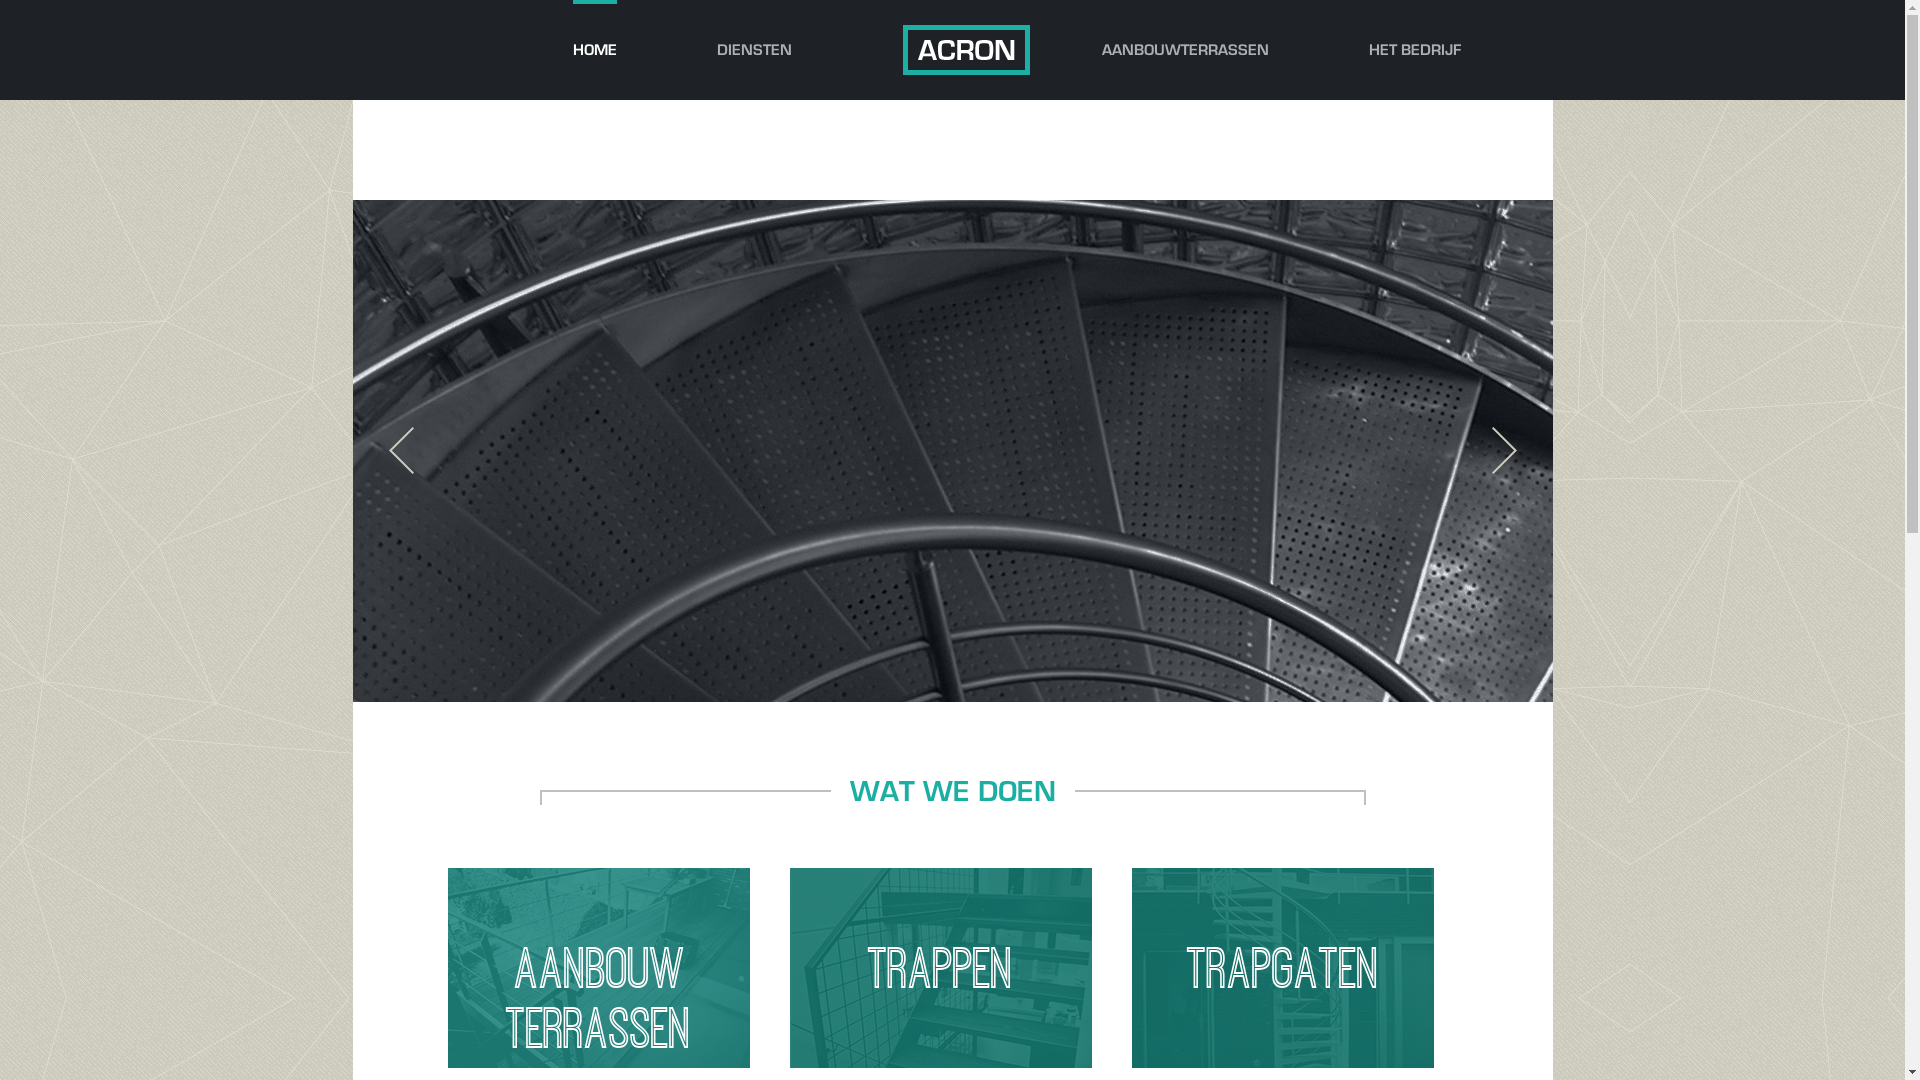 The image size is (1920, 1080). What do you see at coordinates (1414, 50) in the screenshot?
I see `HET BEDRIJF` at bounding box center [1414, 50].